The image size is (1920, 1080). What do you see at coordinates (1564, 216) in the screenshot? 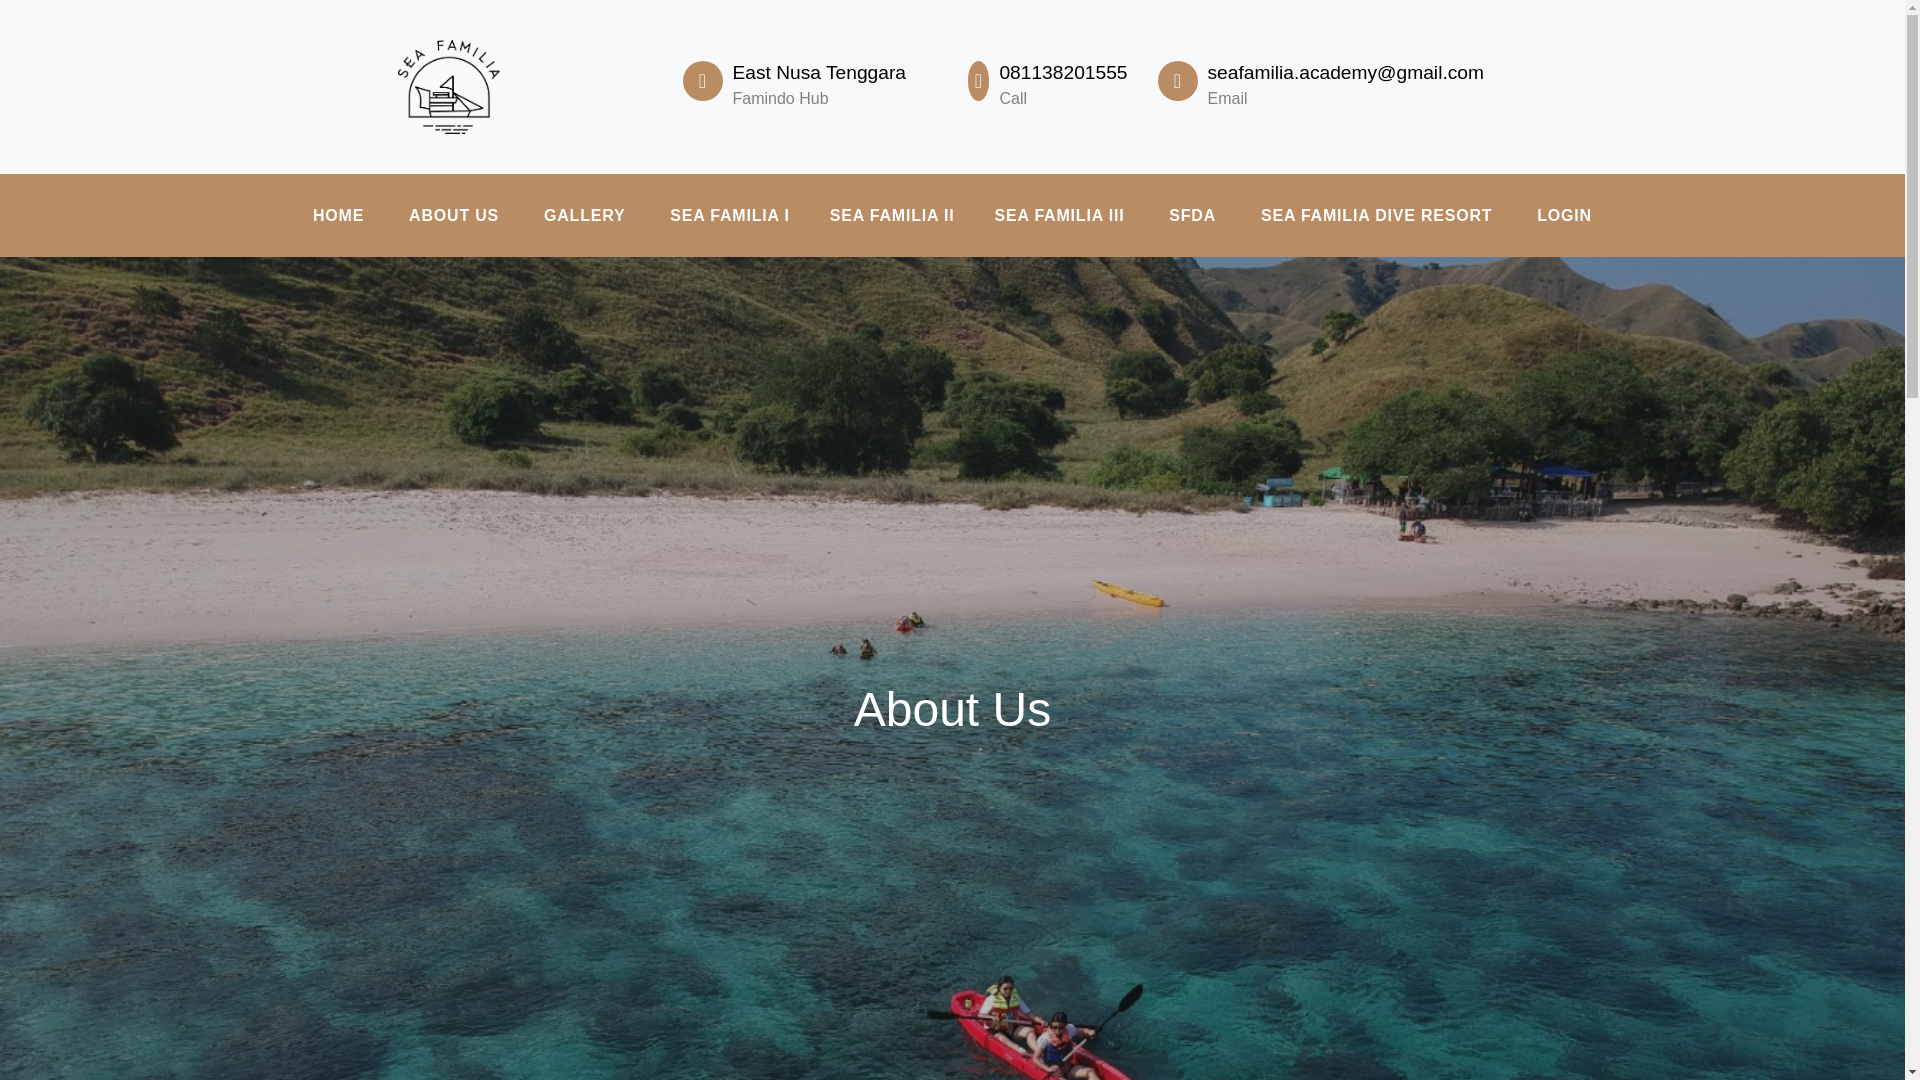
I see `LOGIN` at bounding box center [1564, 216].